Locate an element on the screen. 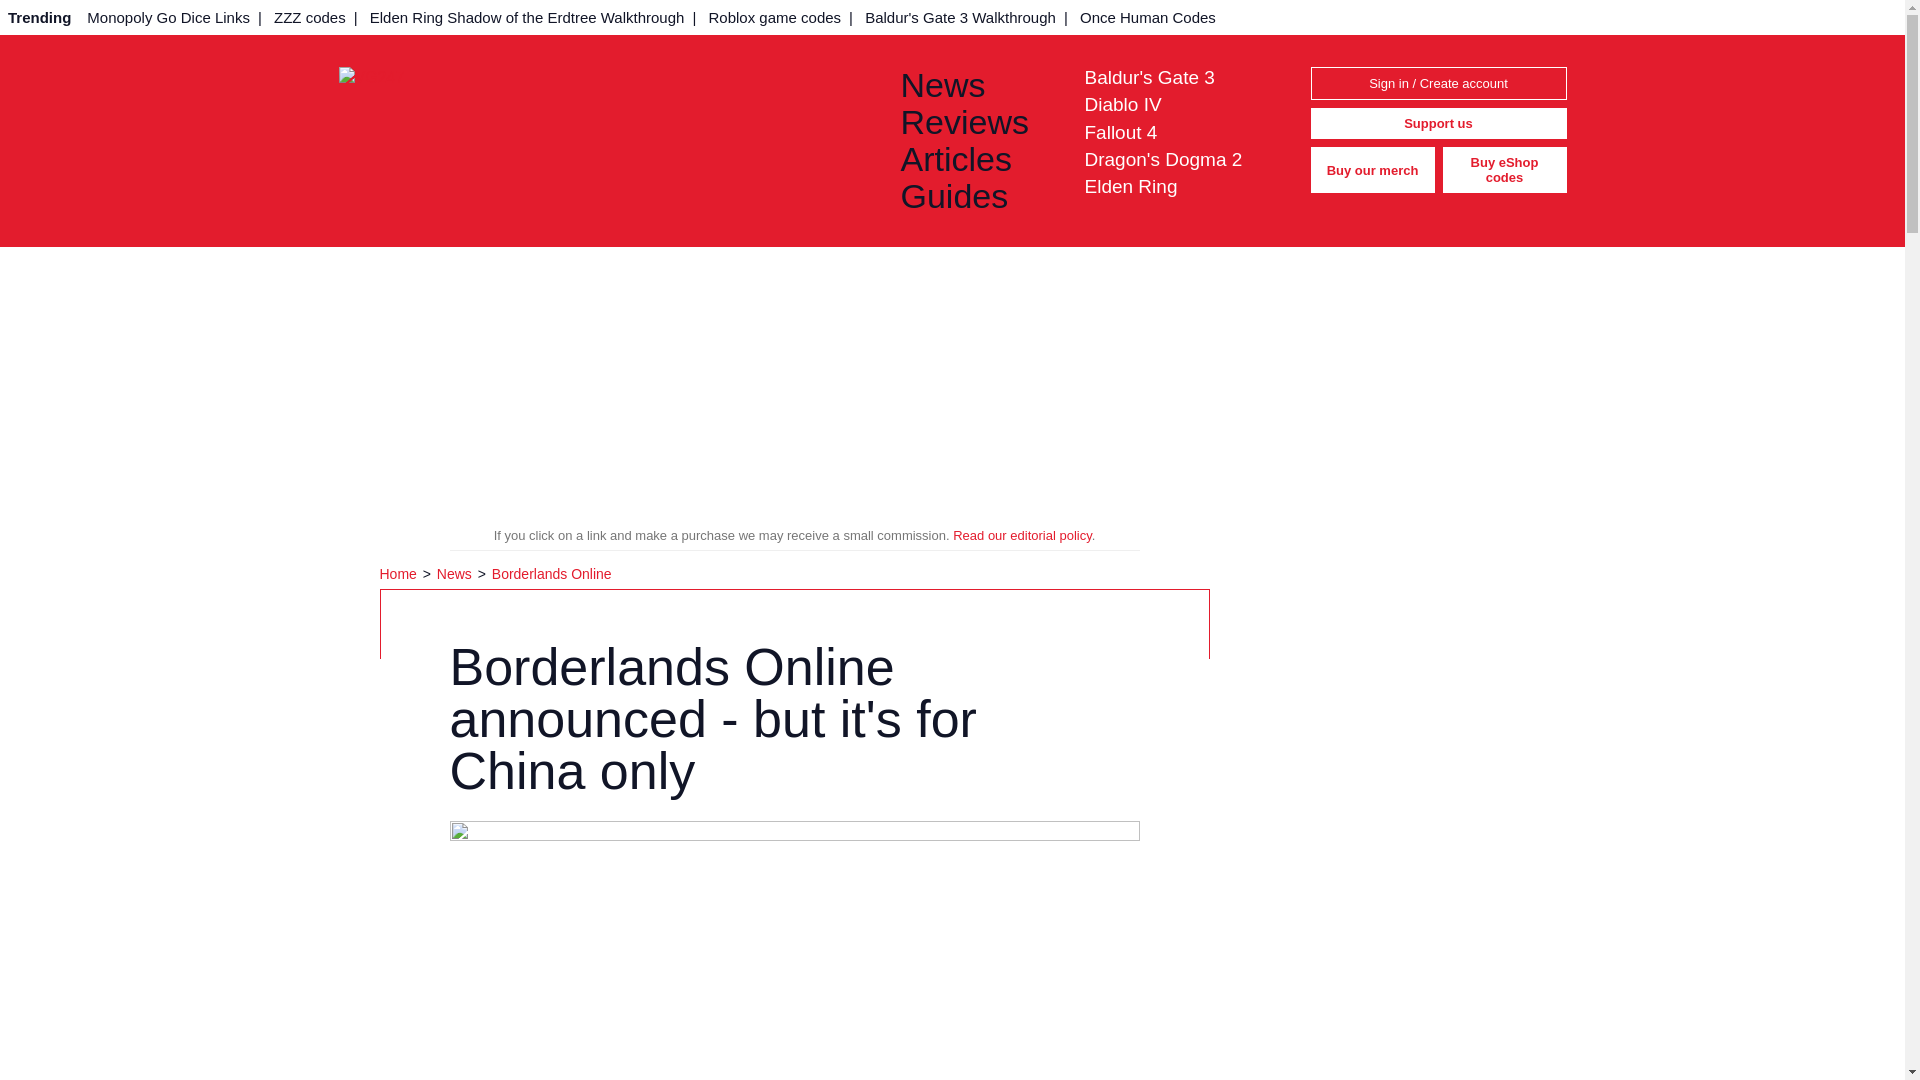 Image resolution: width=1920 pixels, height=1080 pixels. ZZZ codes is located at coordinates (310, 17).